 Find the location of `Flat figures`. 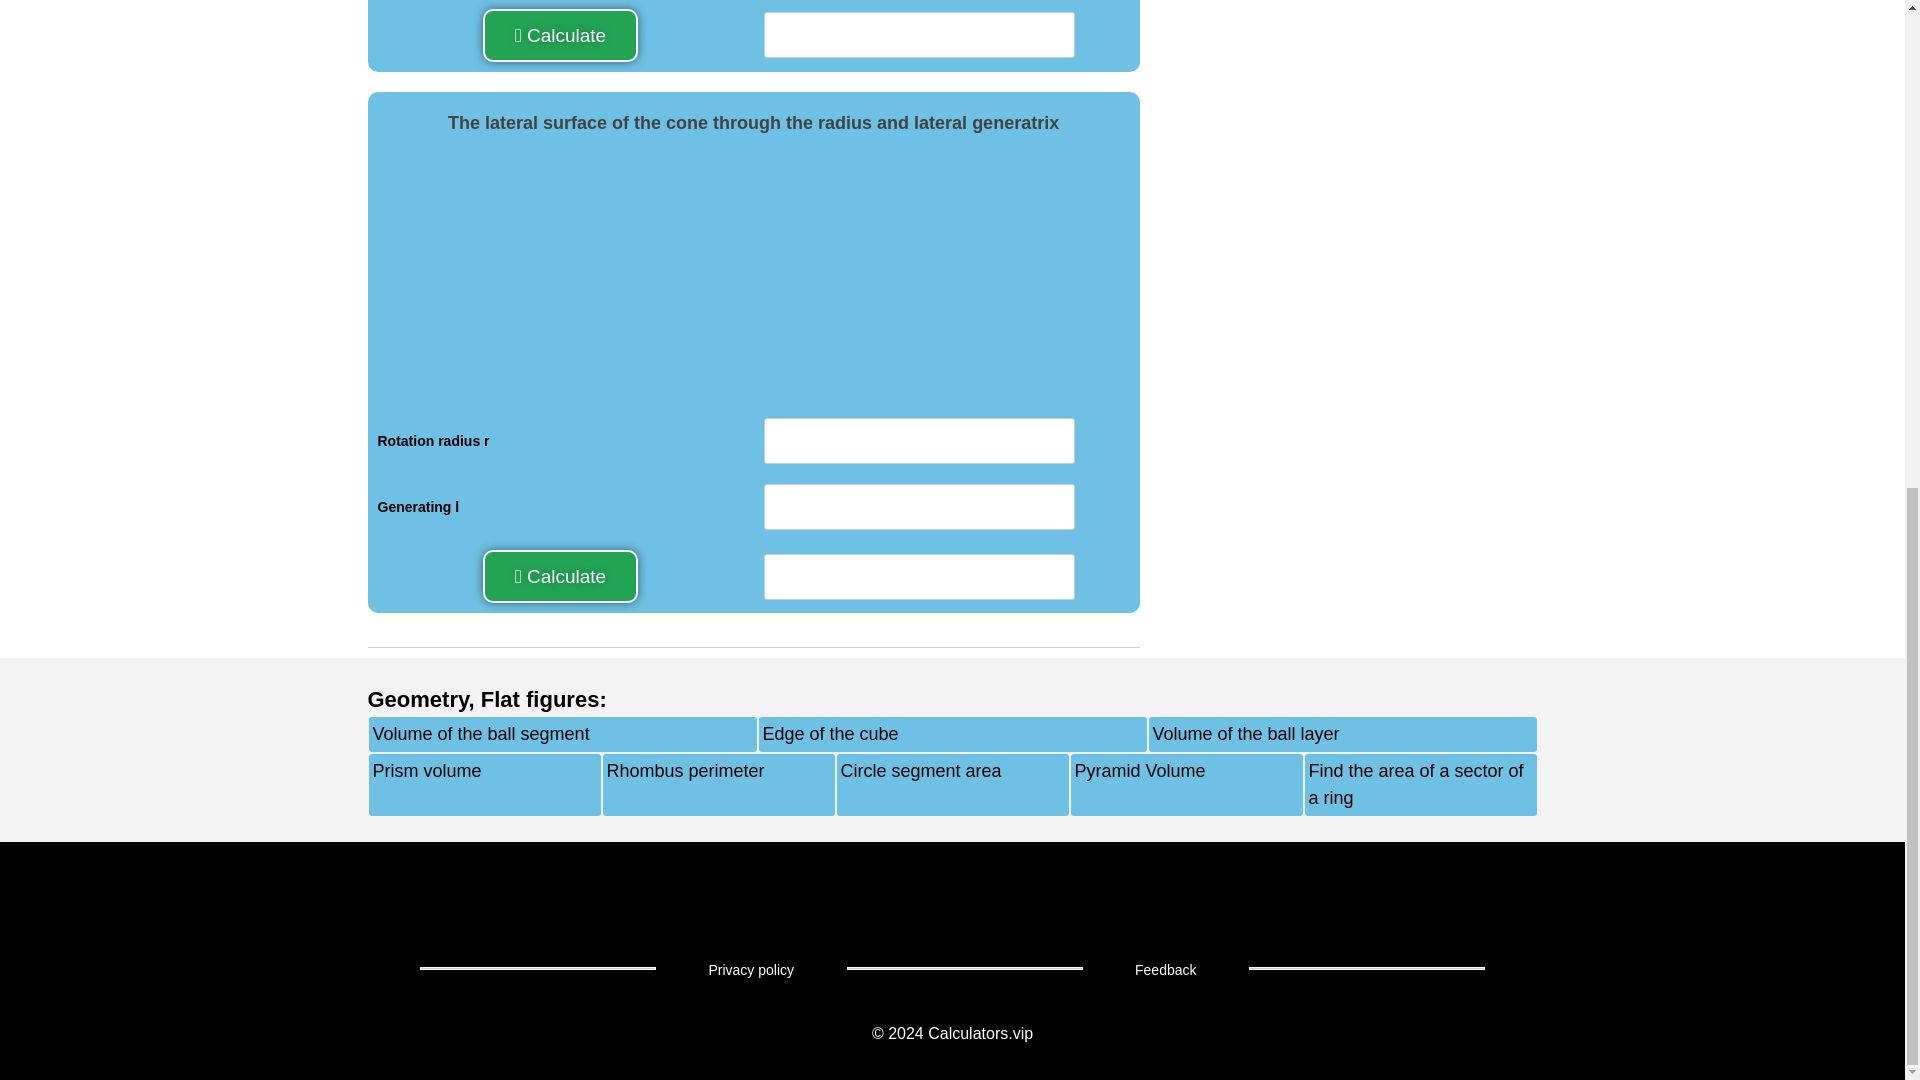

Flat figures is located at coordinates (540, 698).